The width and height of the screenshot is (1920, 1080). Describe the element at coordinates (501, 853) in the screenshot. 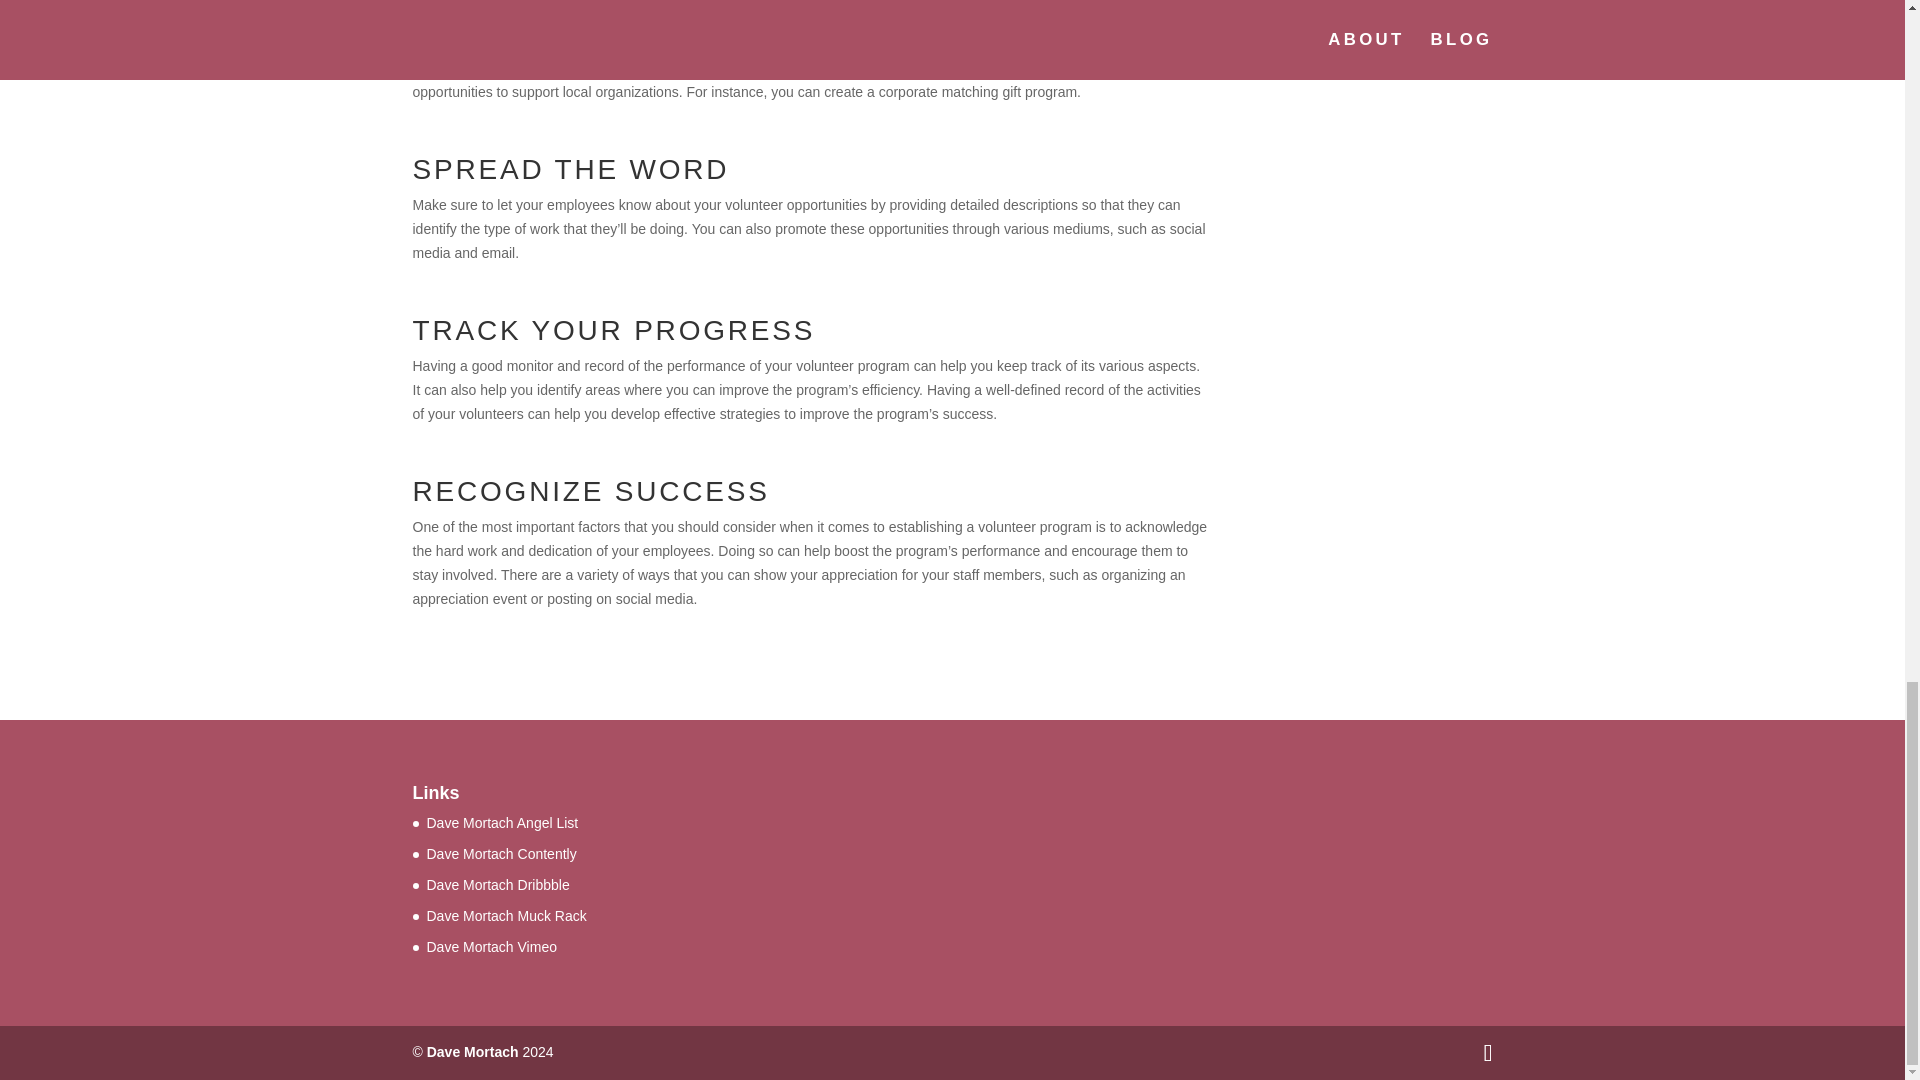

I see `Dave Mortach Contently` at that location.